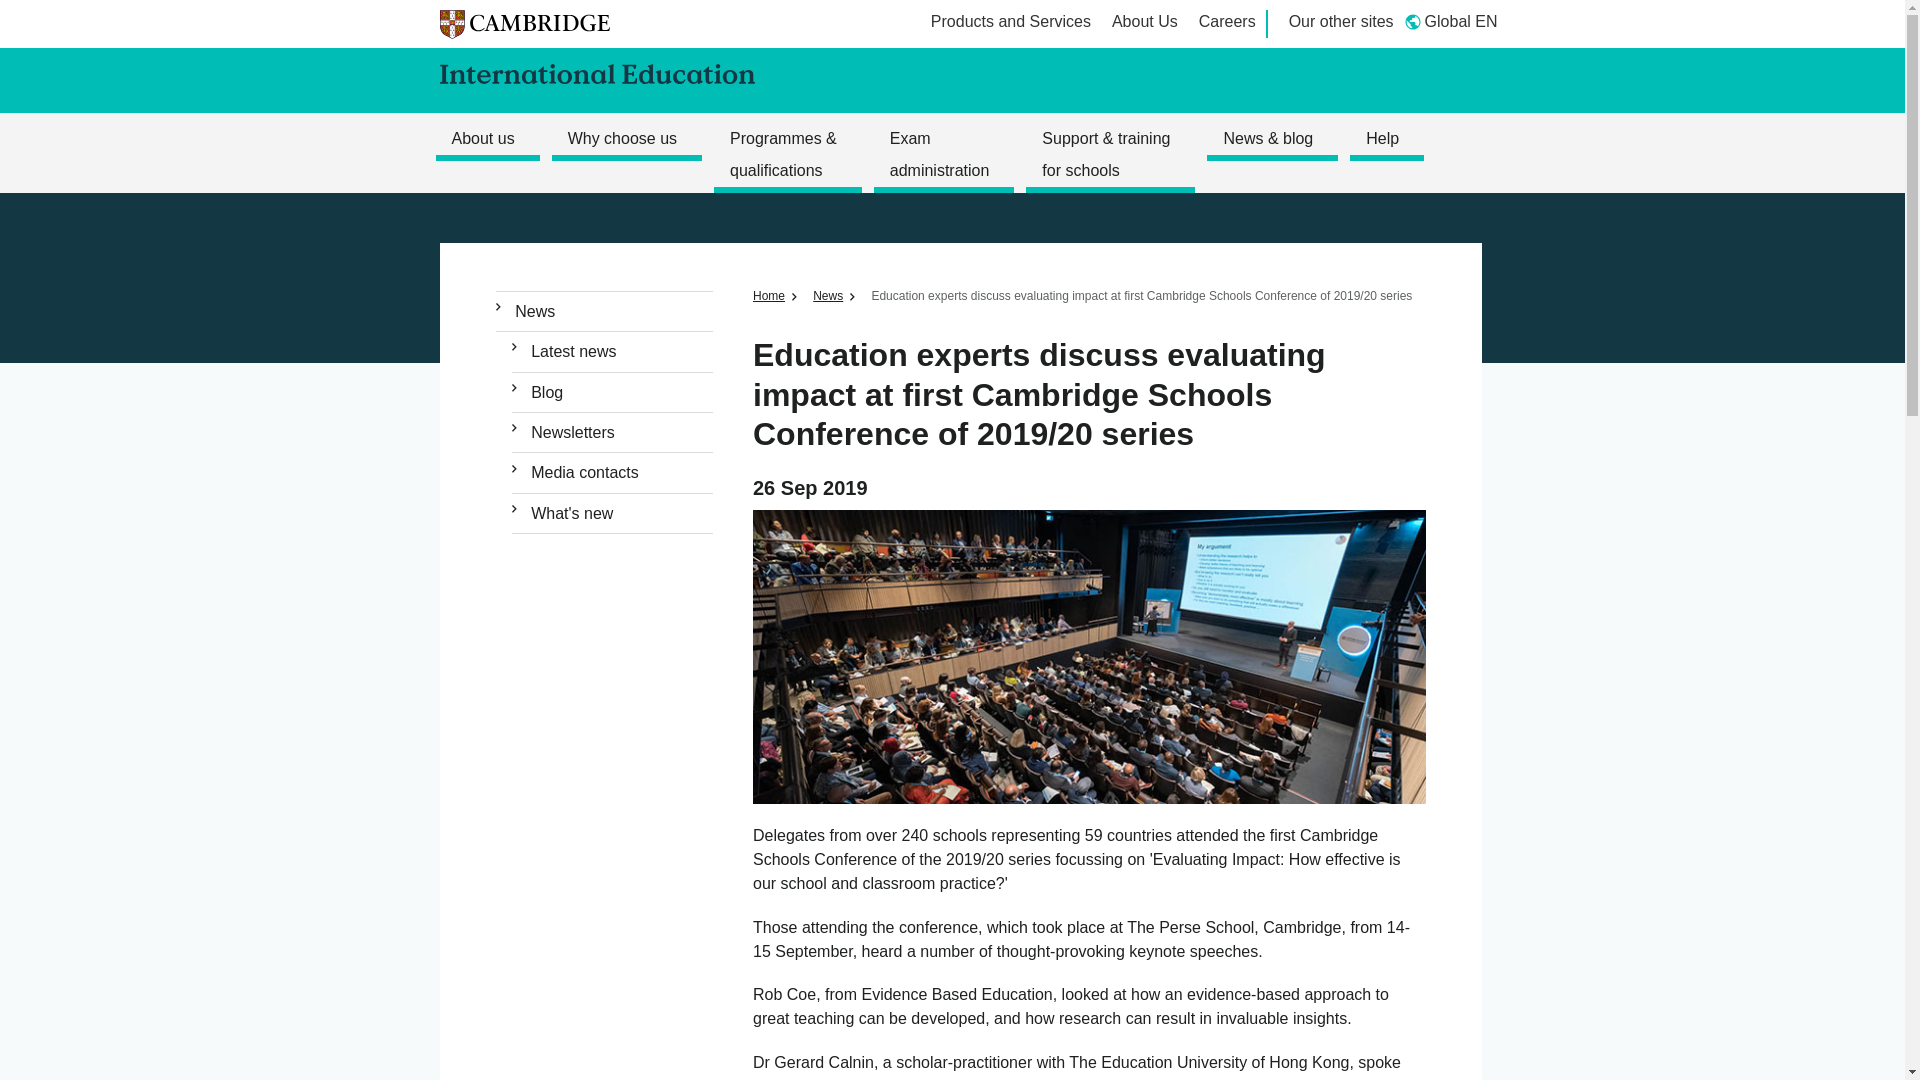  Describe the element at coordinates (524, 27) in the screenshot. I see `Cambridge Assessment International Education` at that location.